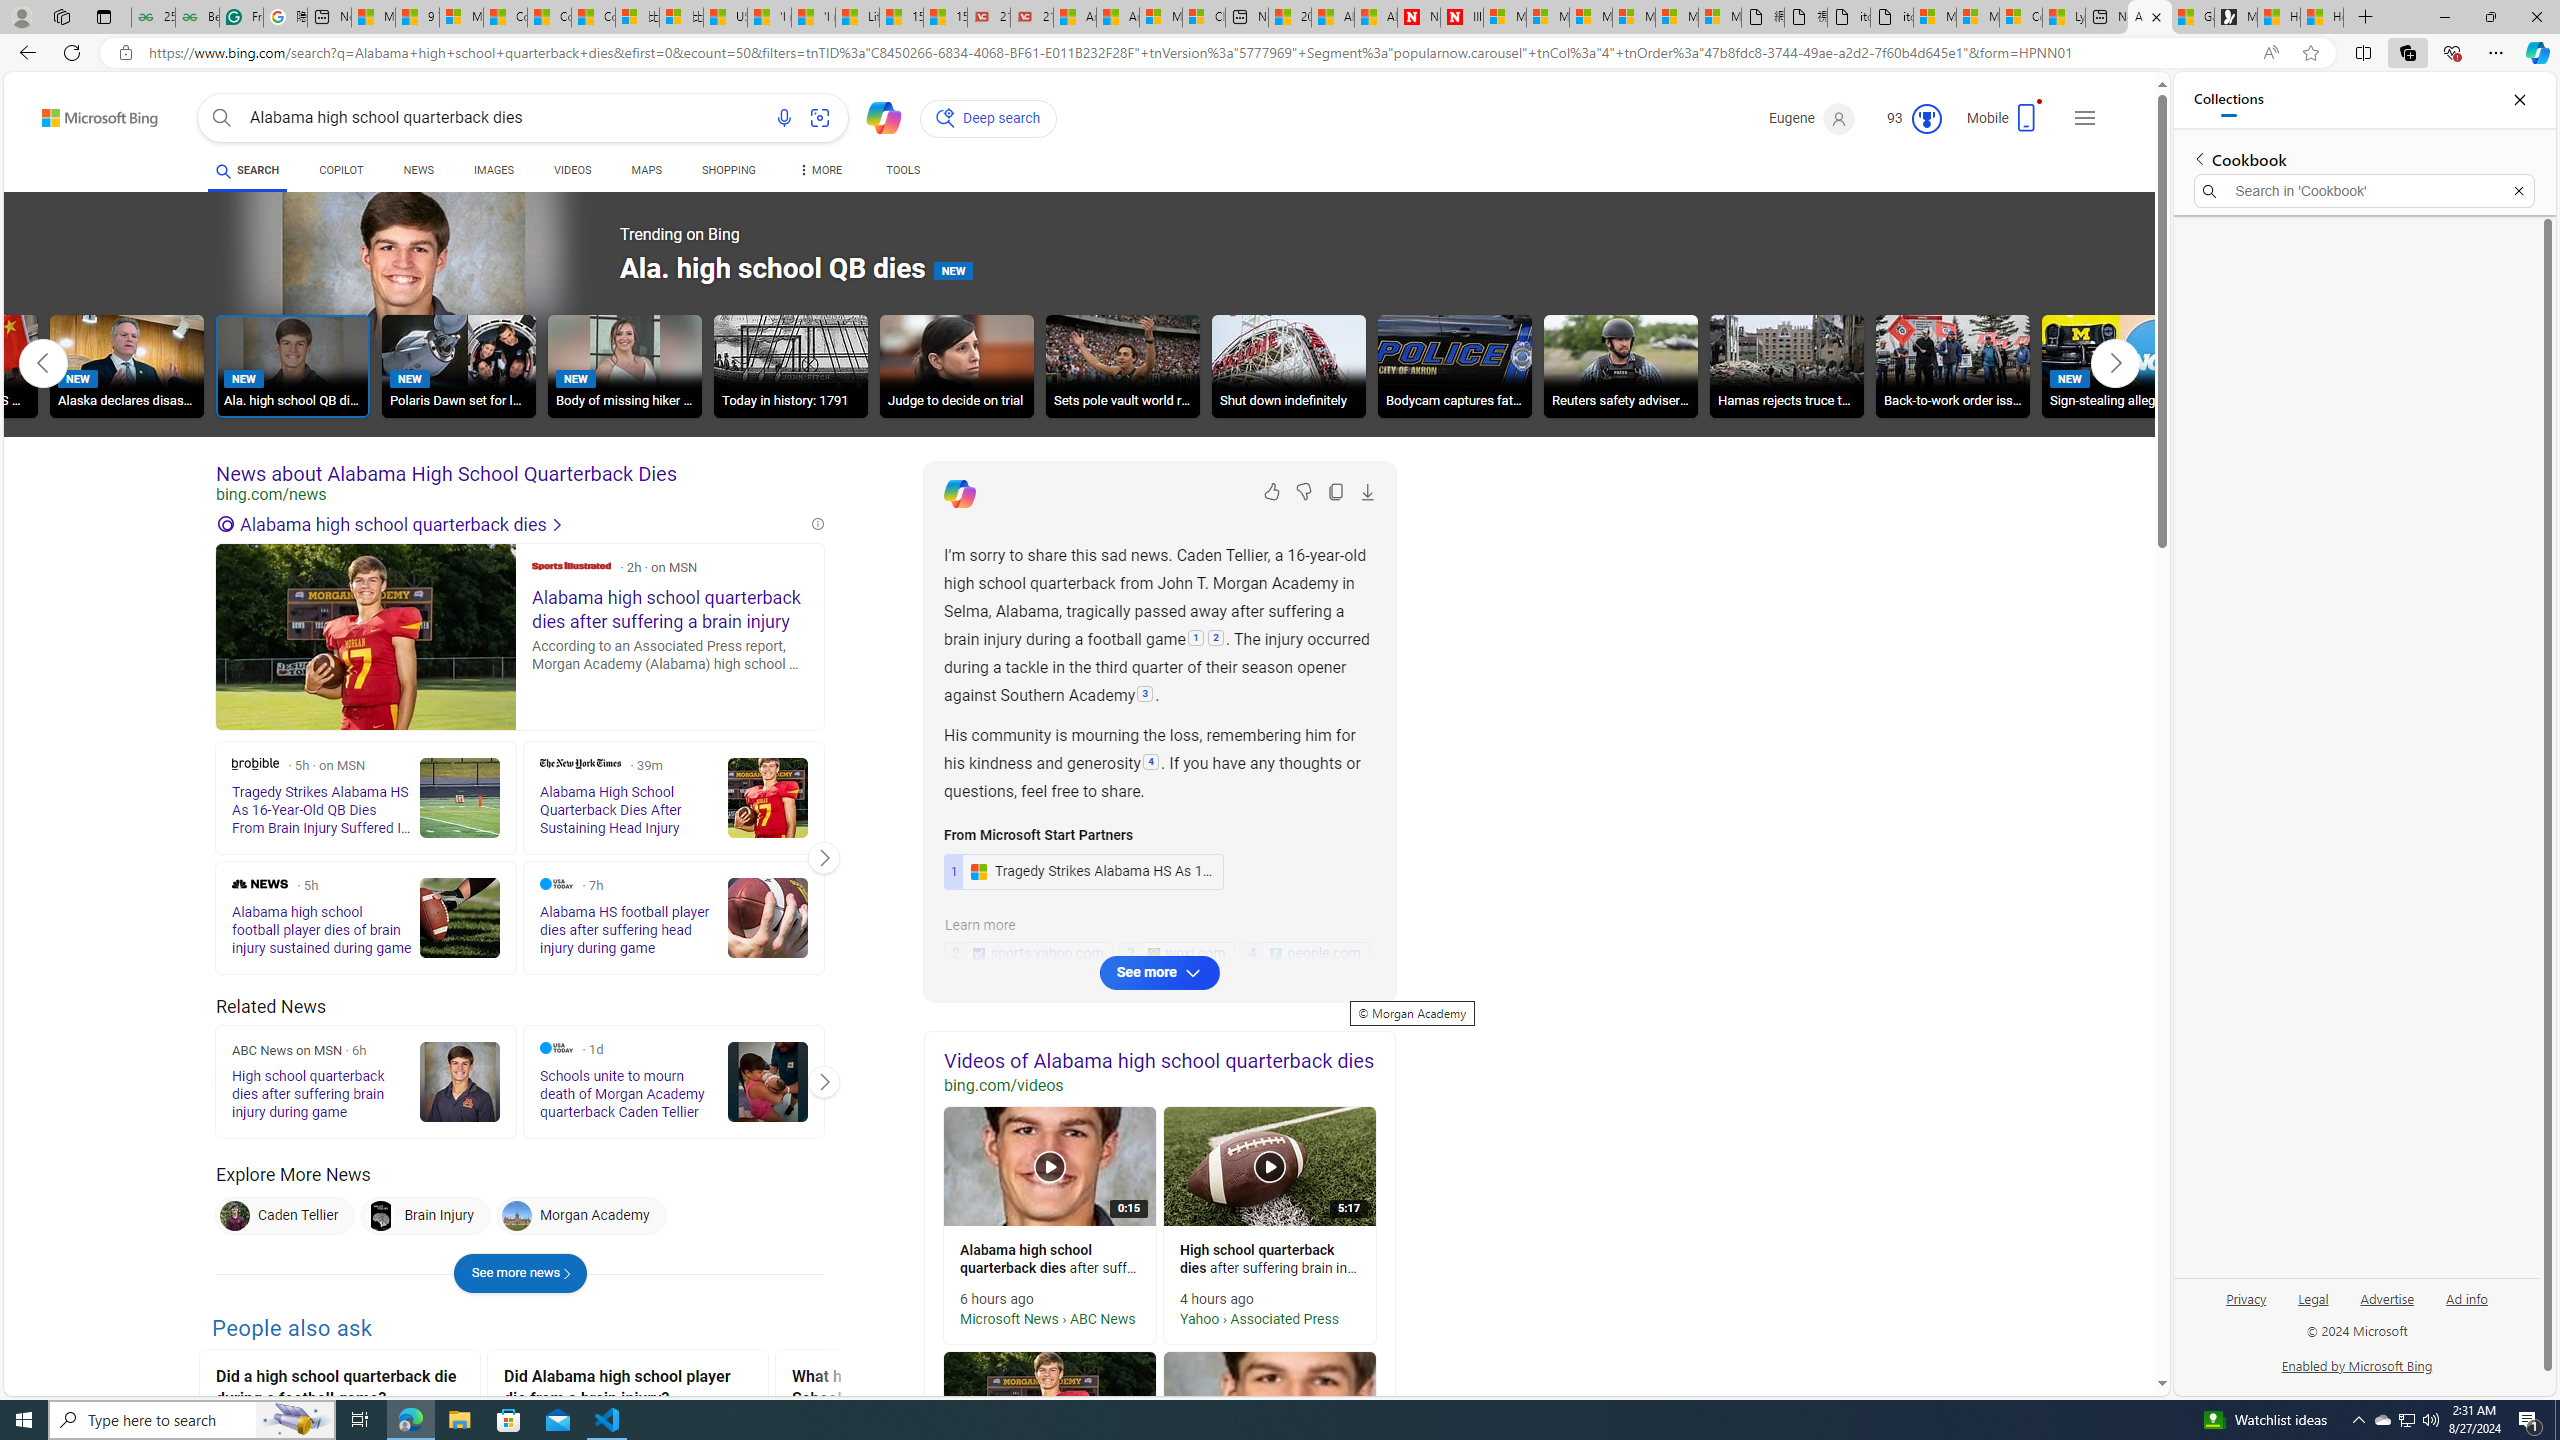 The height and width of the screenshot is (1440, 2560). I want to click on Sets pole vault world record, so click(1124, 370).